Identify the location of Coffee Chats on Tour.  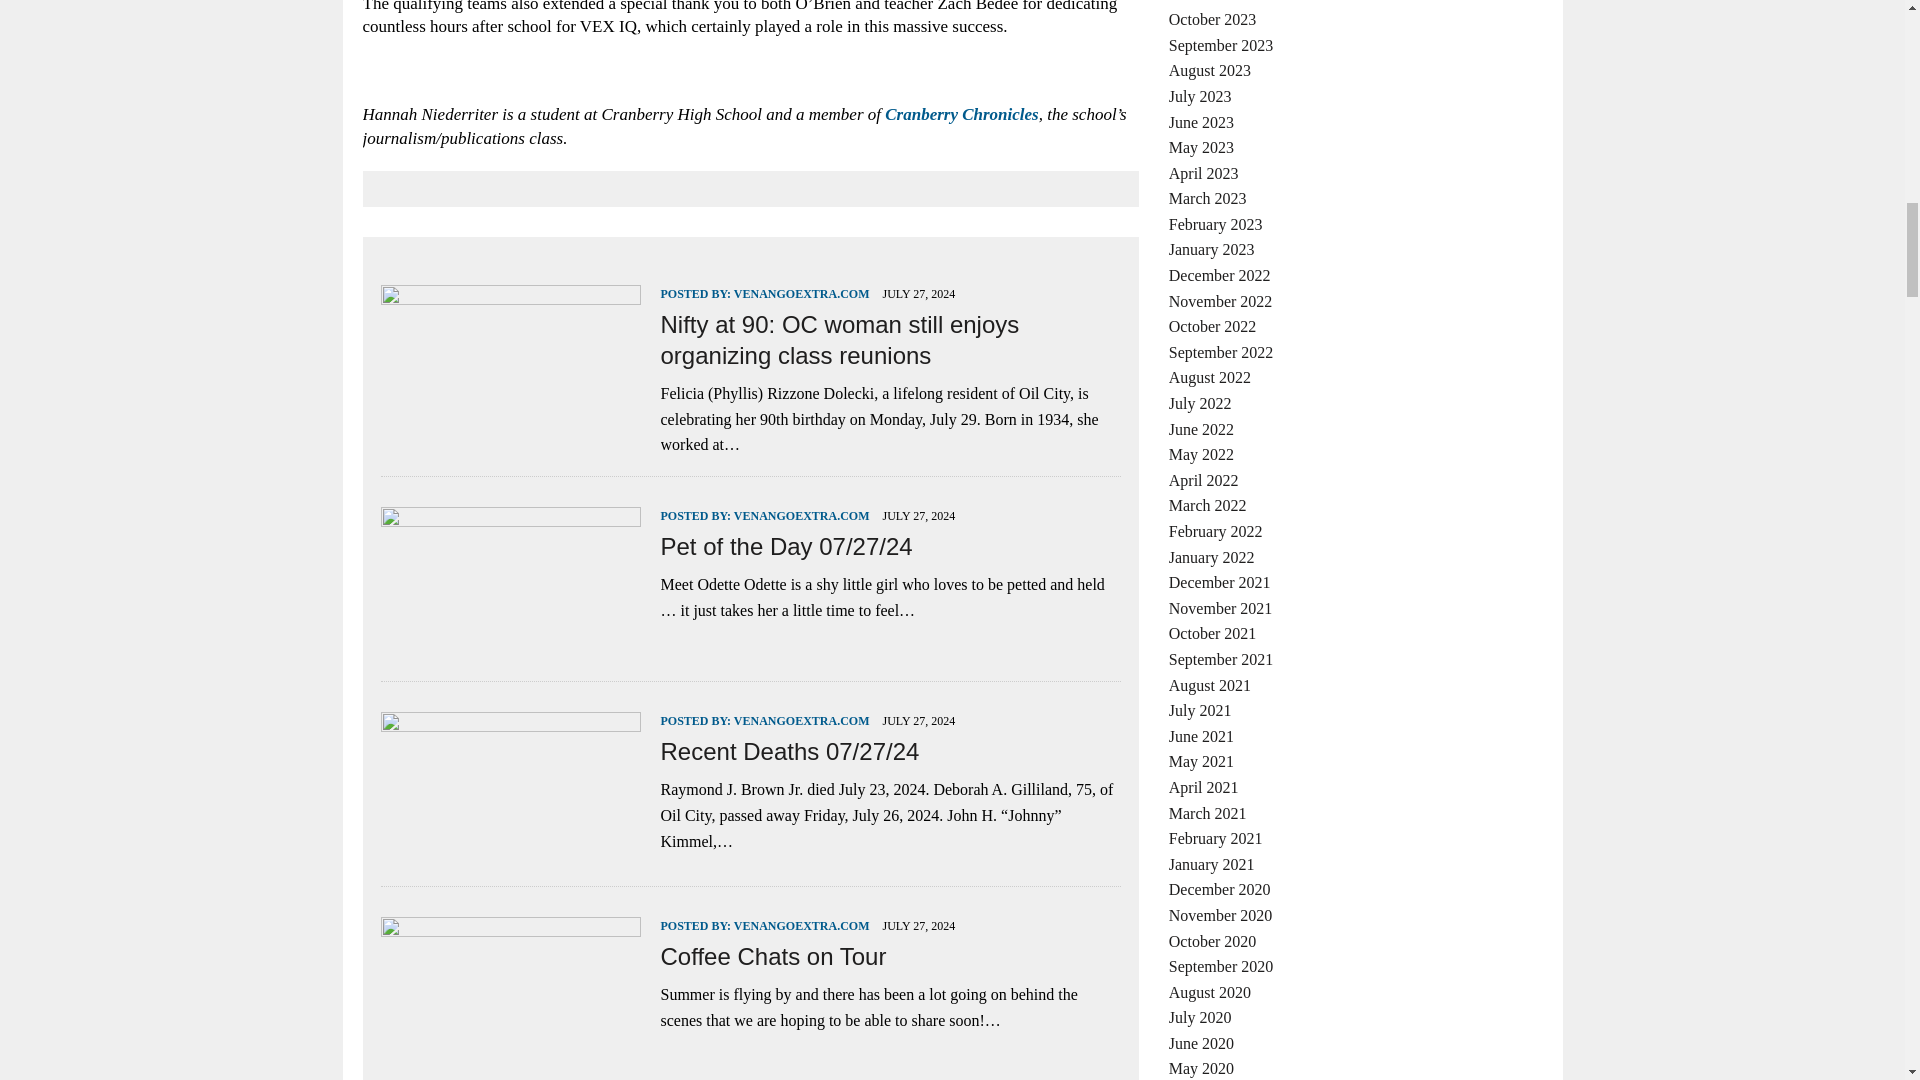
(510, 1050).